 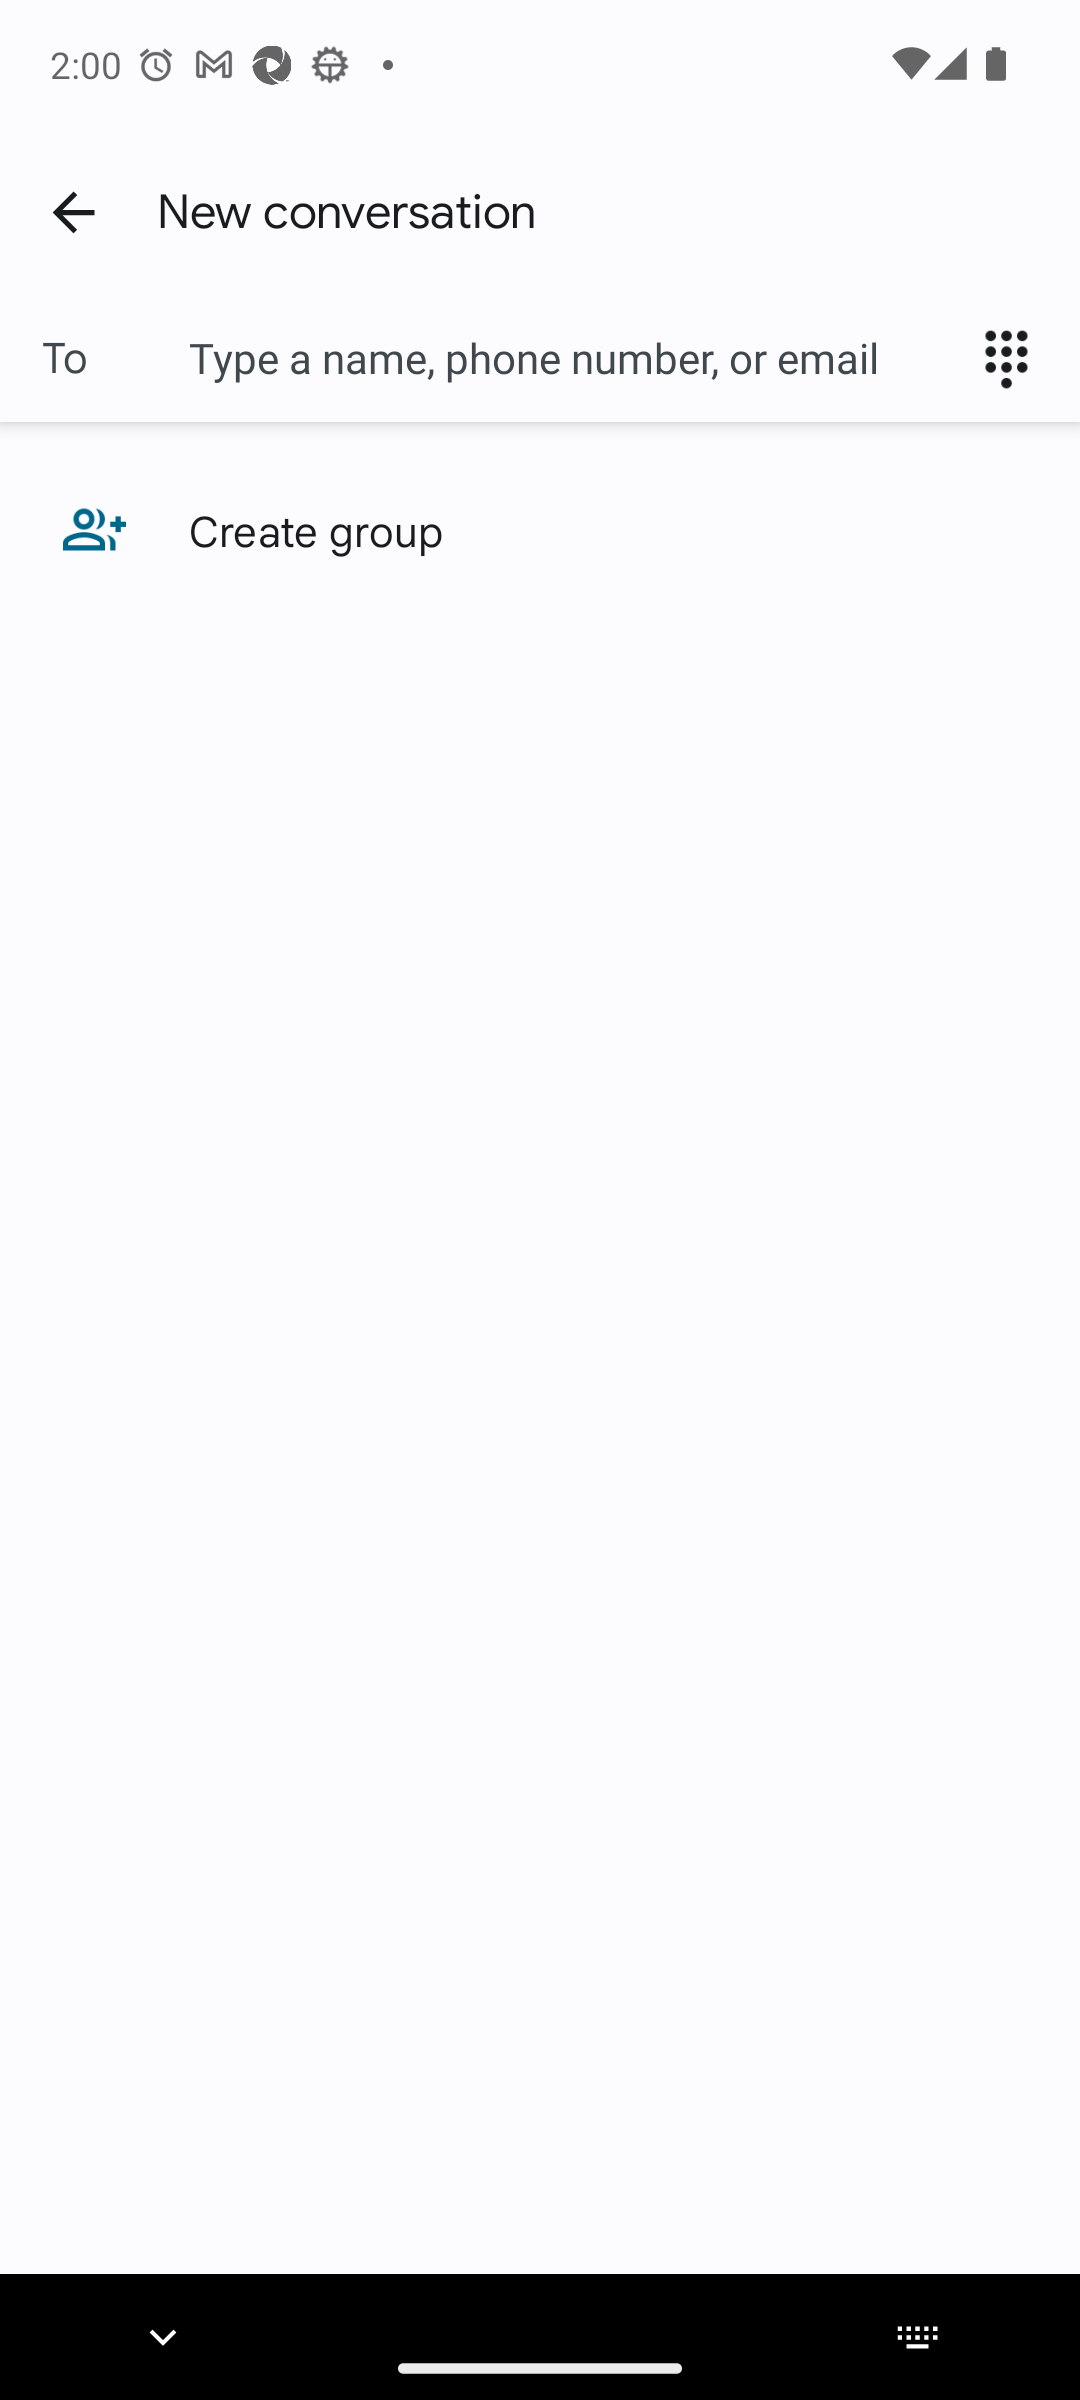 What do you see at coordinates (73, 211) in the screenshot?
I see `Navigate up` at bounding box center [73, 211].